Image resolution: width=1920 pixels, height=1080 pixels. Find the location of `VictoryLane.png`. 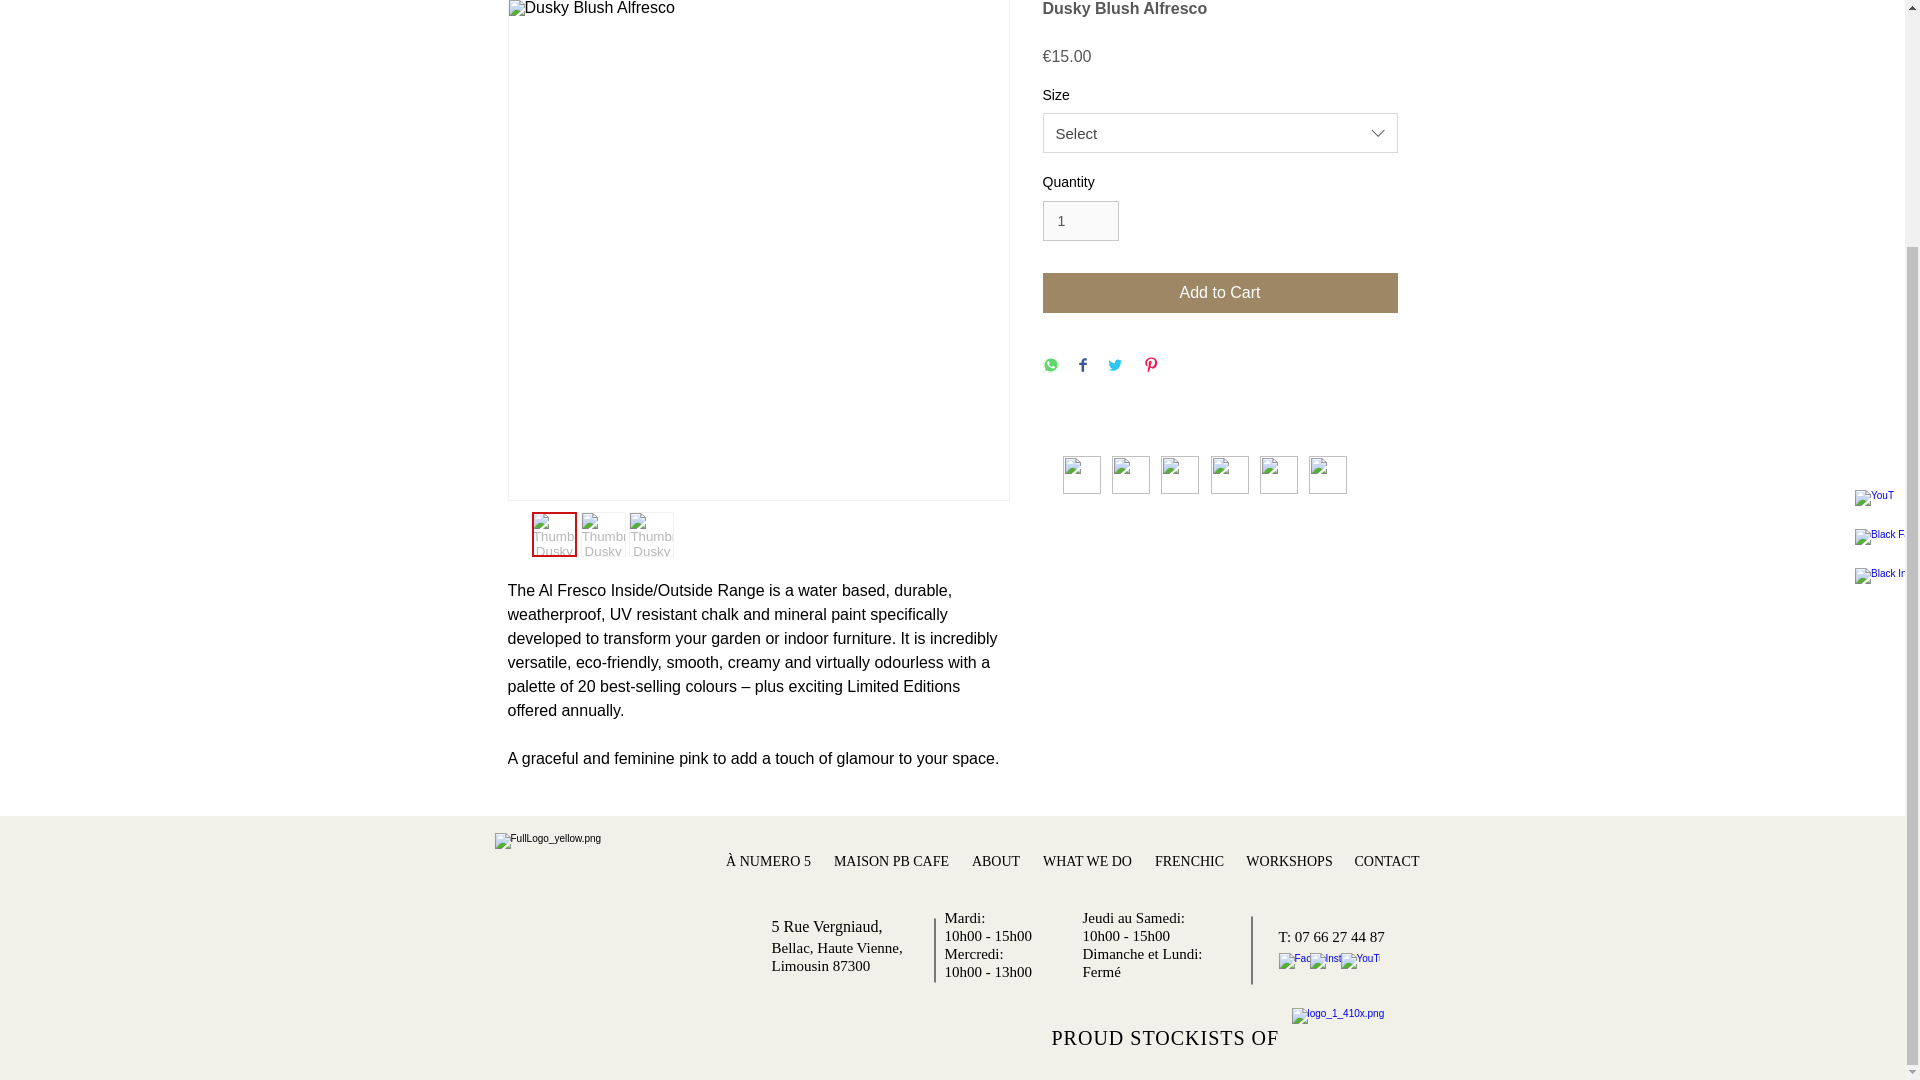

VictoryLane.png is located at coordinates (1228, 474).